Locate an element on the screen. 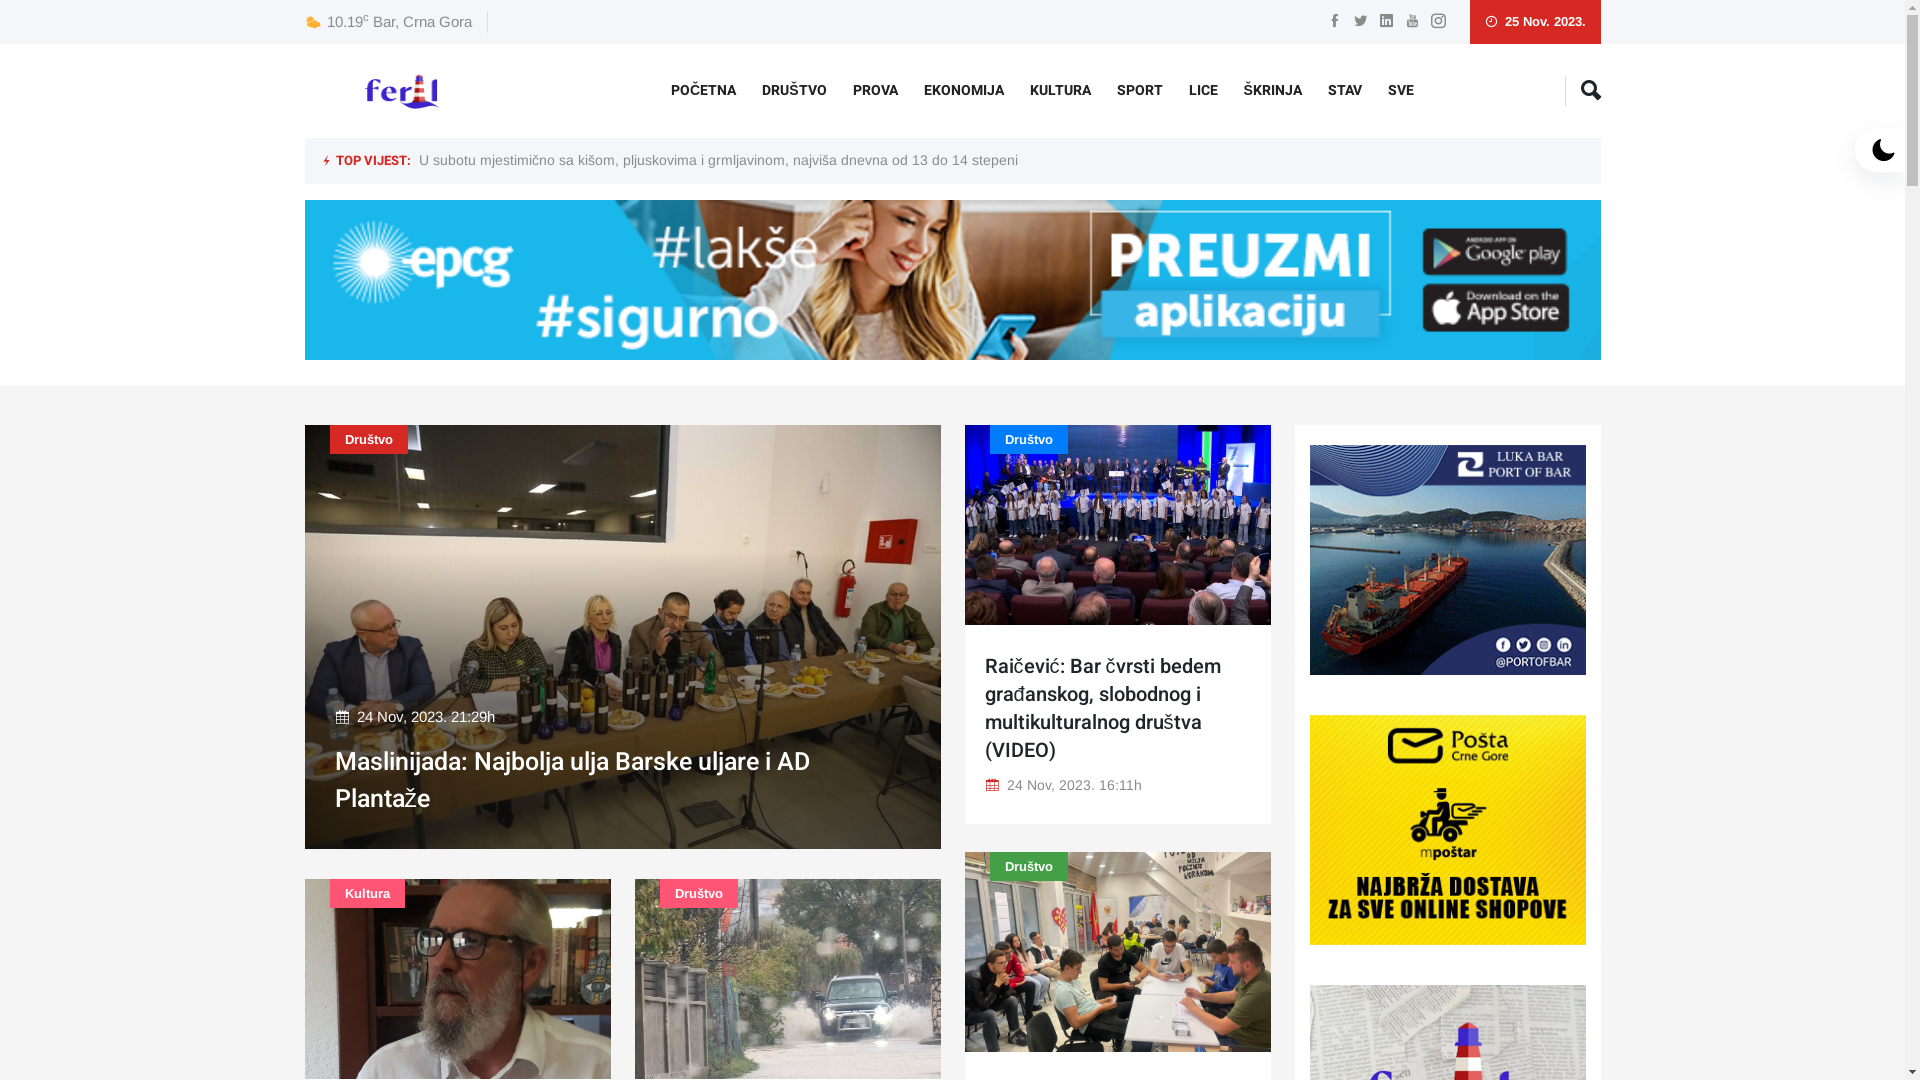 This screenshot has height=1080, width=1920. SPORT is located at coordinates (1140, 90).